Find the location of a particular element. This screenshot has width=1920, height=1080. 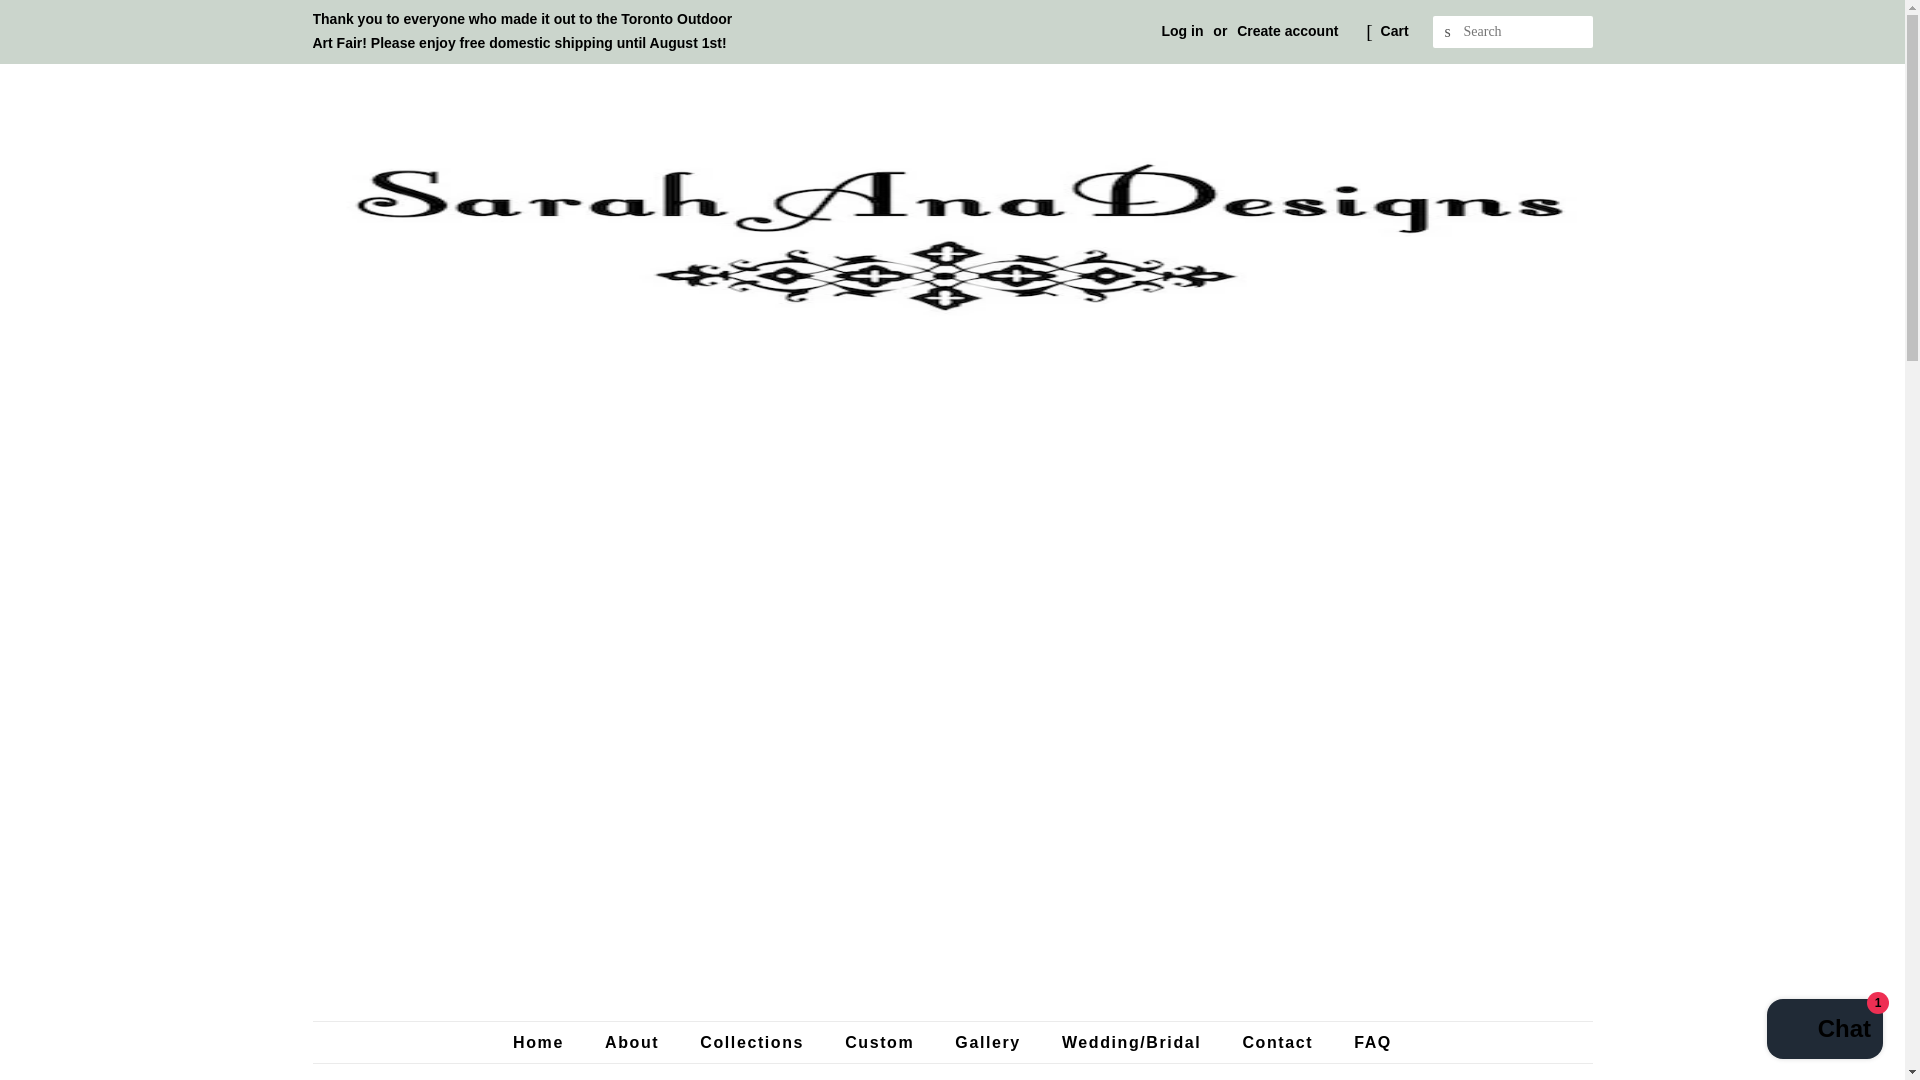

About is located at coordinates (634, 1042).